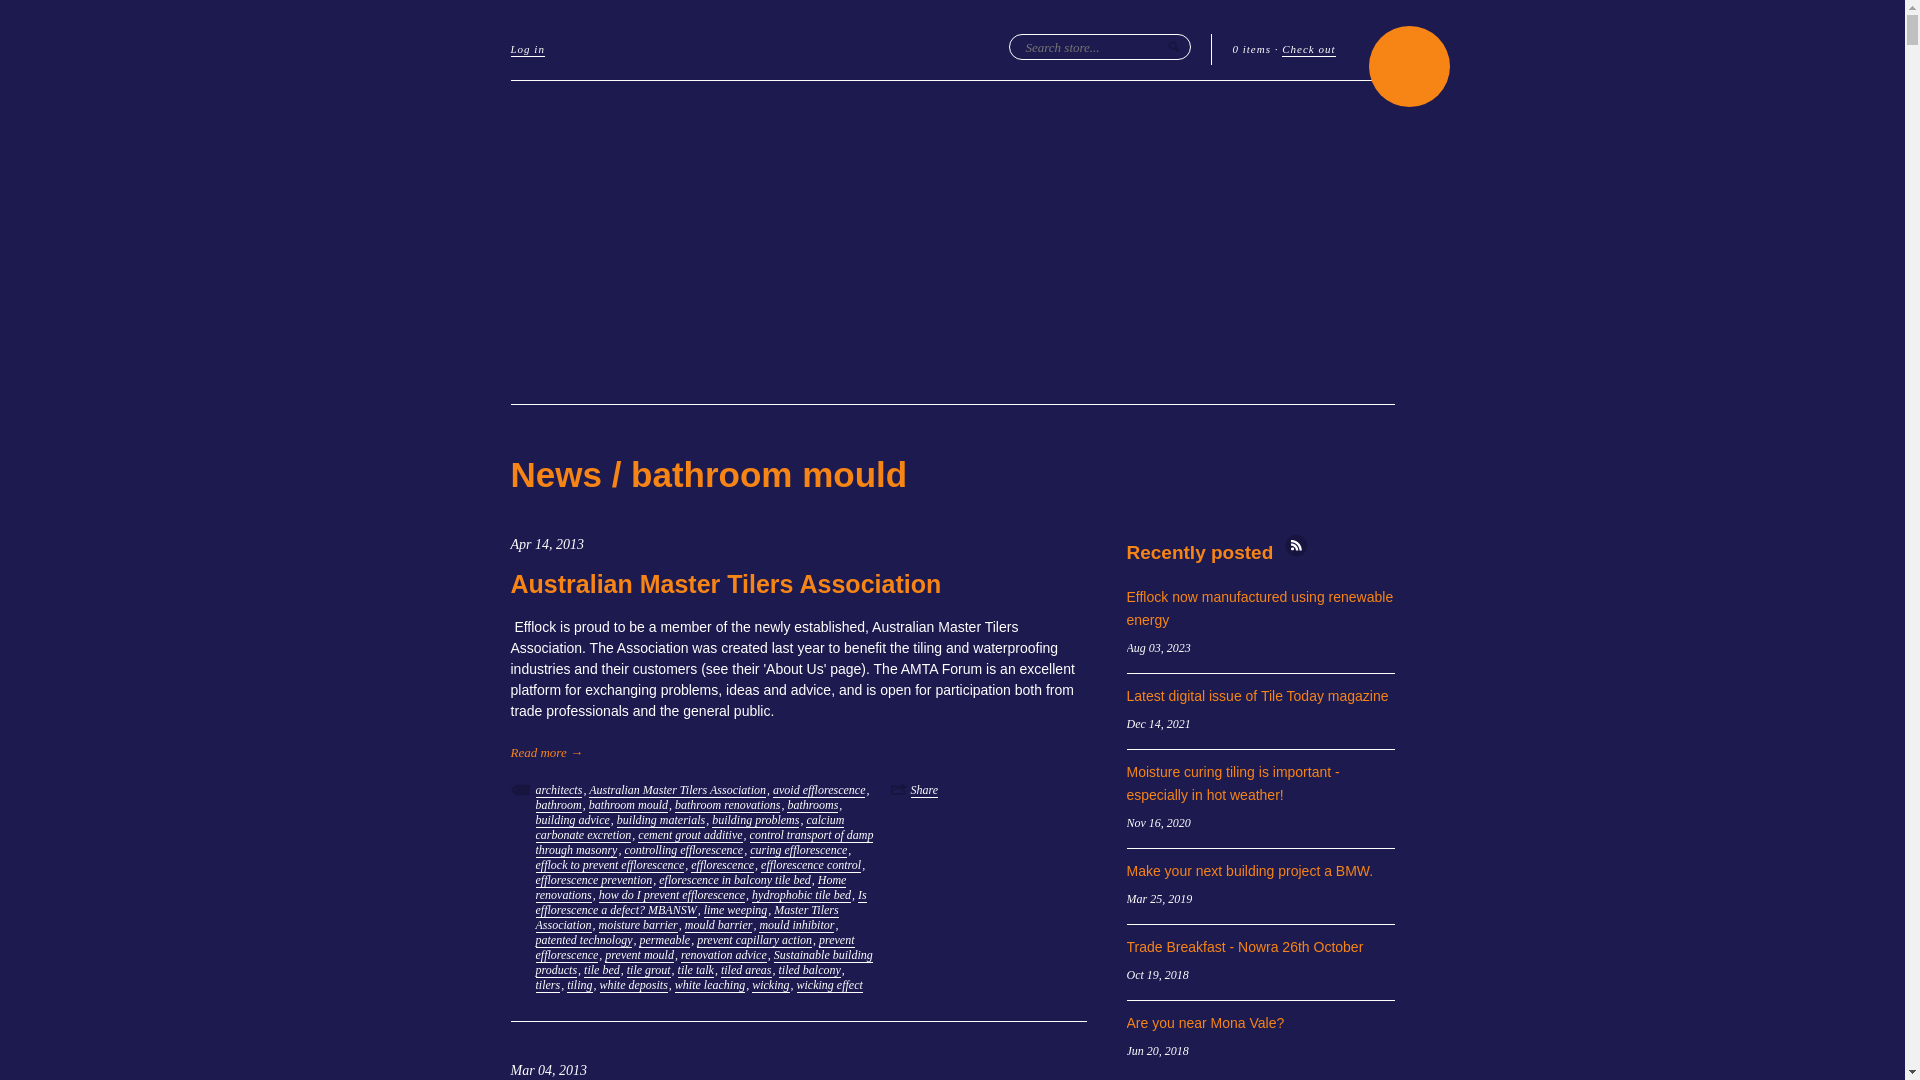 The image size is (1920, 1080). Describe the element at coordinates (556, 474) in the screenshot. I see `News` at that location.